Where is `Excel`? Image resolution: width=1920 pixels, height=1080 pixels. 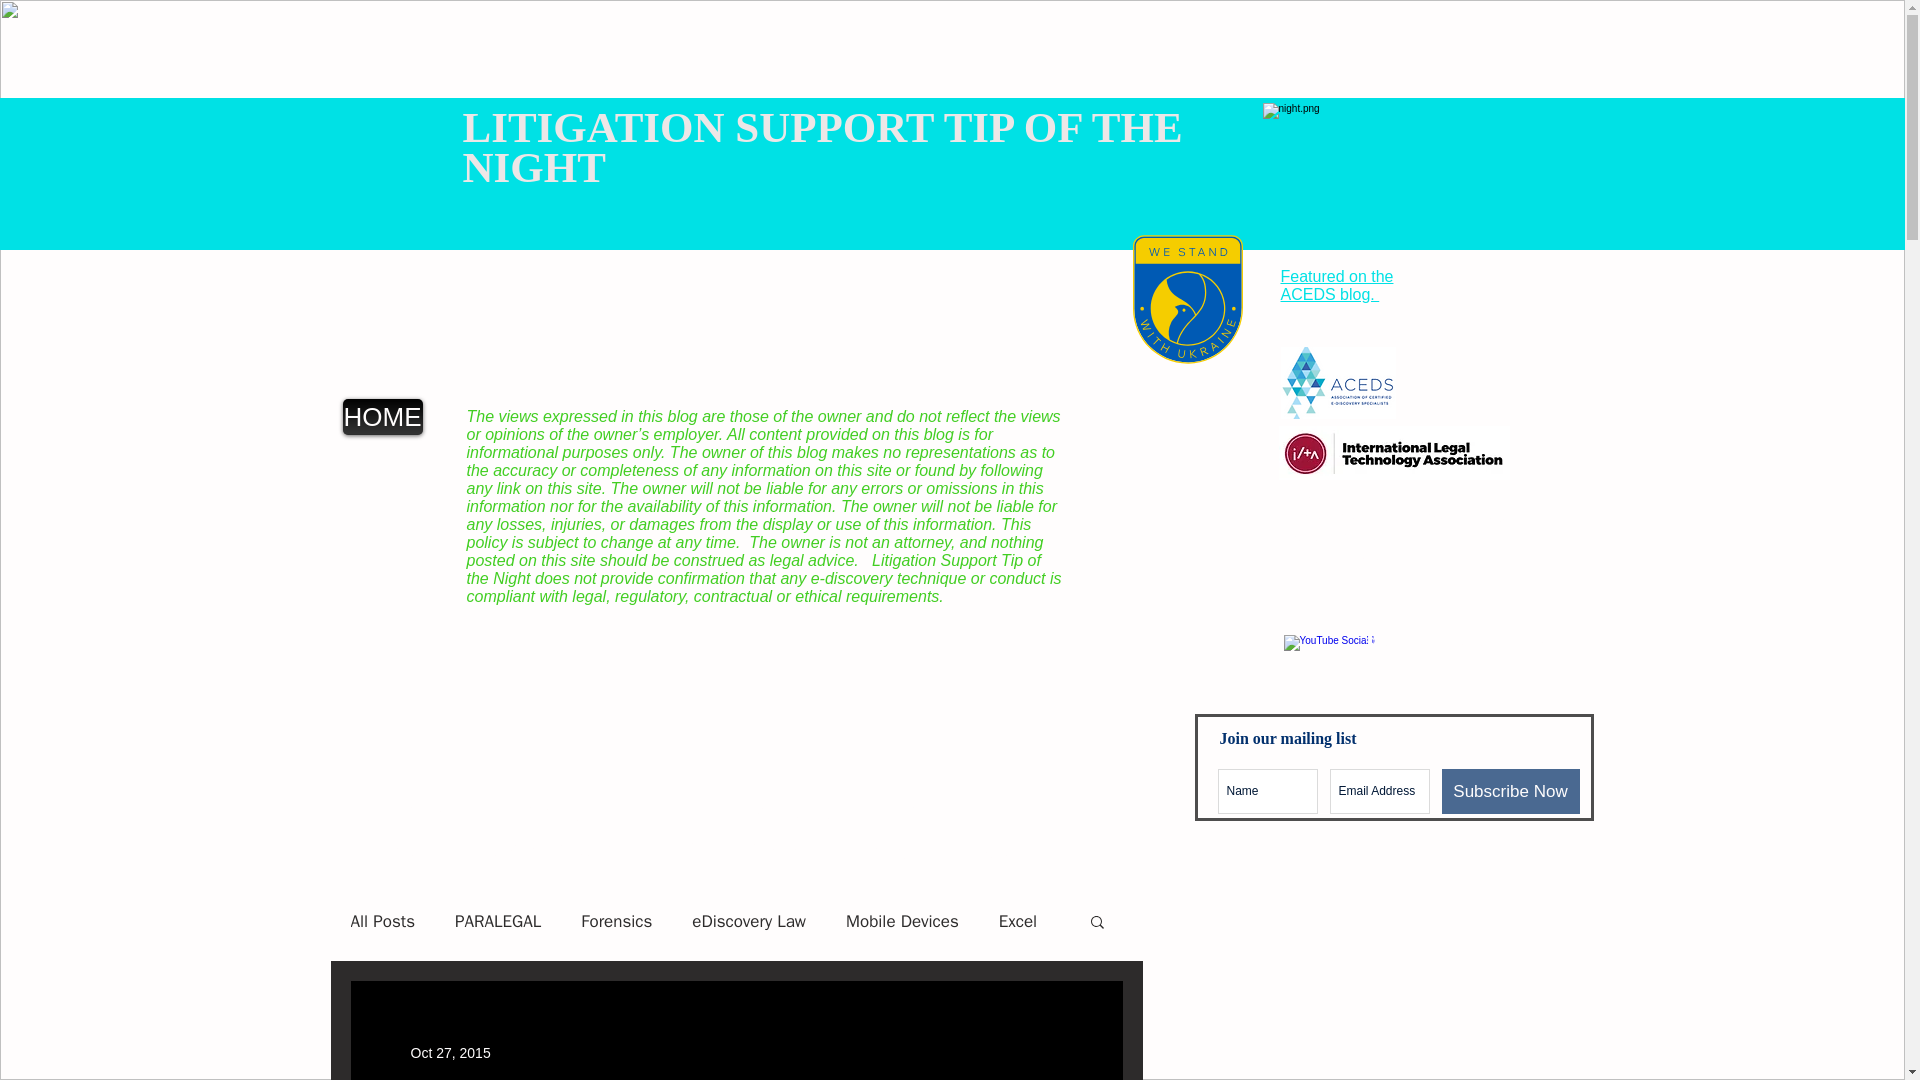 Excel is located at coordinates (1017, 922).